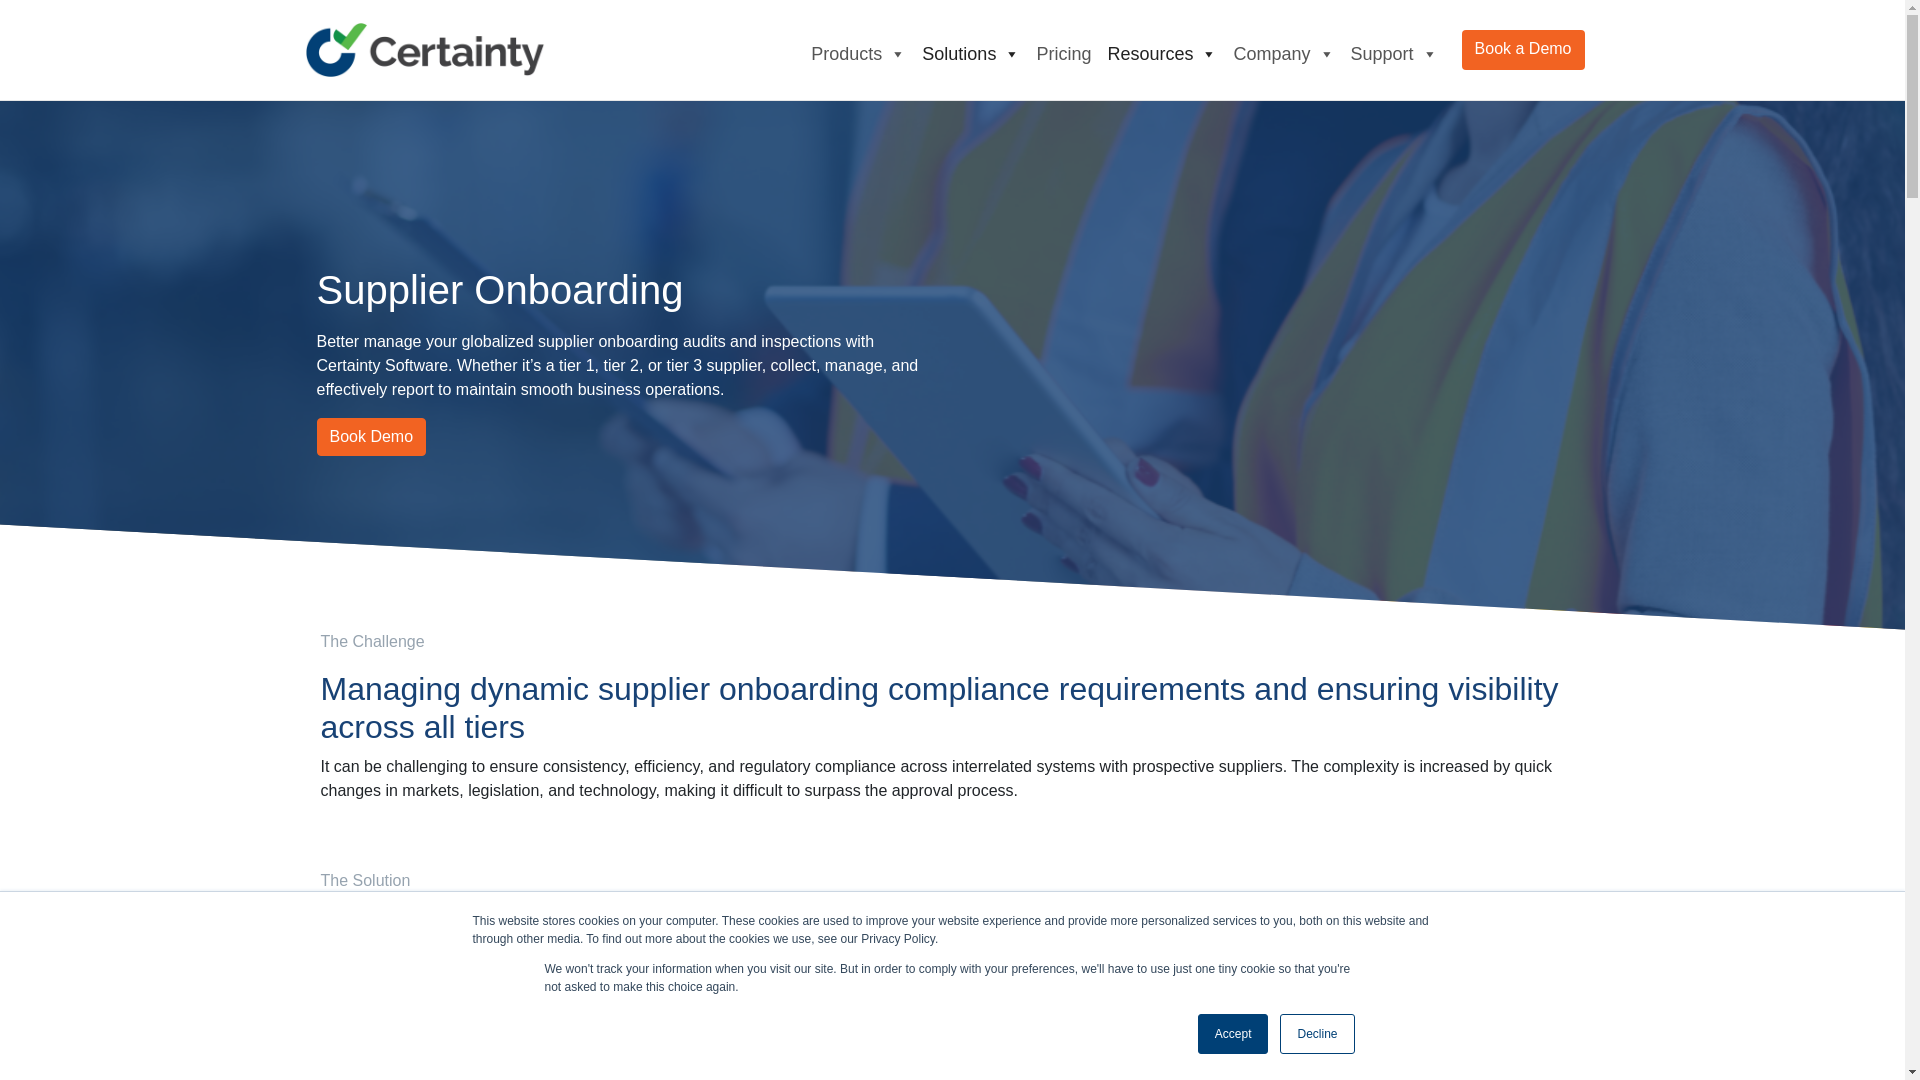 The width and height of the screenshot is (1920, 1080). I want to click on Pricing, so click(1062, 50).